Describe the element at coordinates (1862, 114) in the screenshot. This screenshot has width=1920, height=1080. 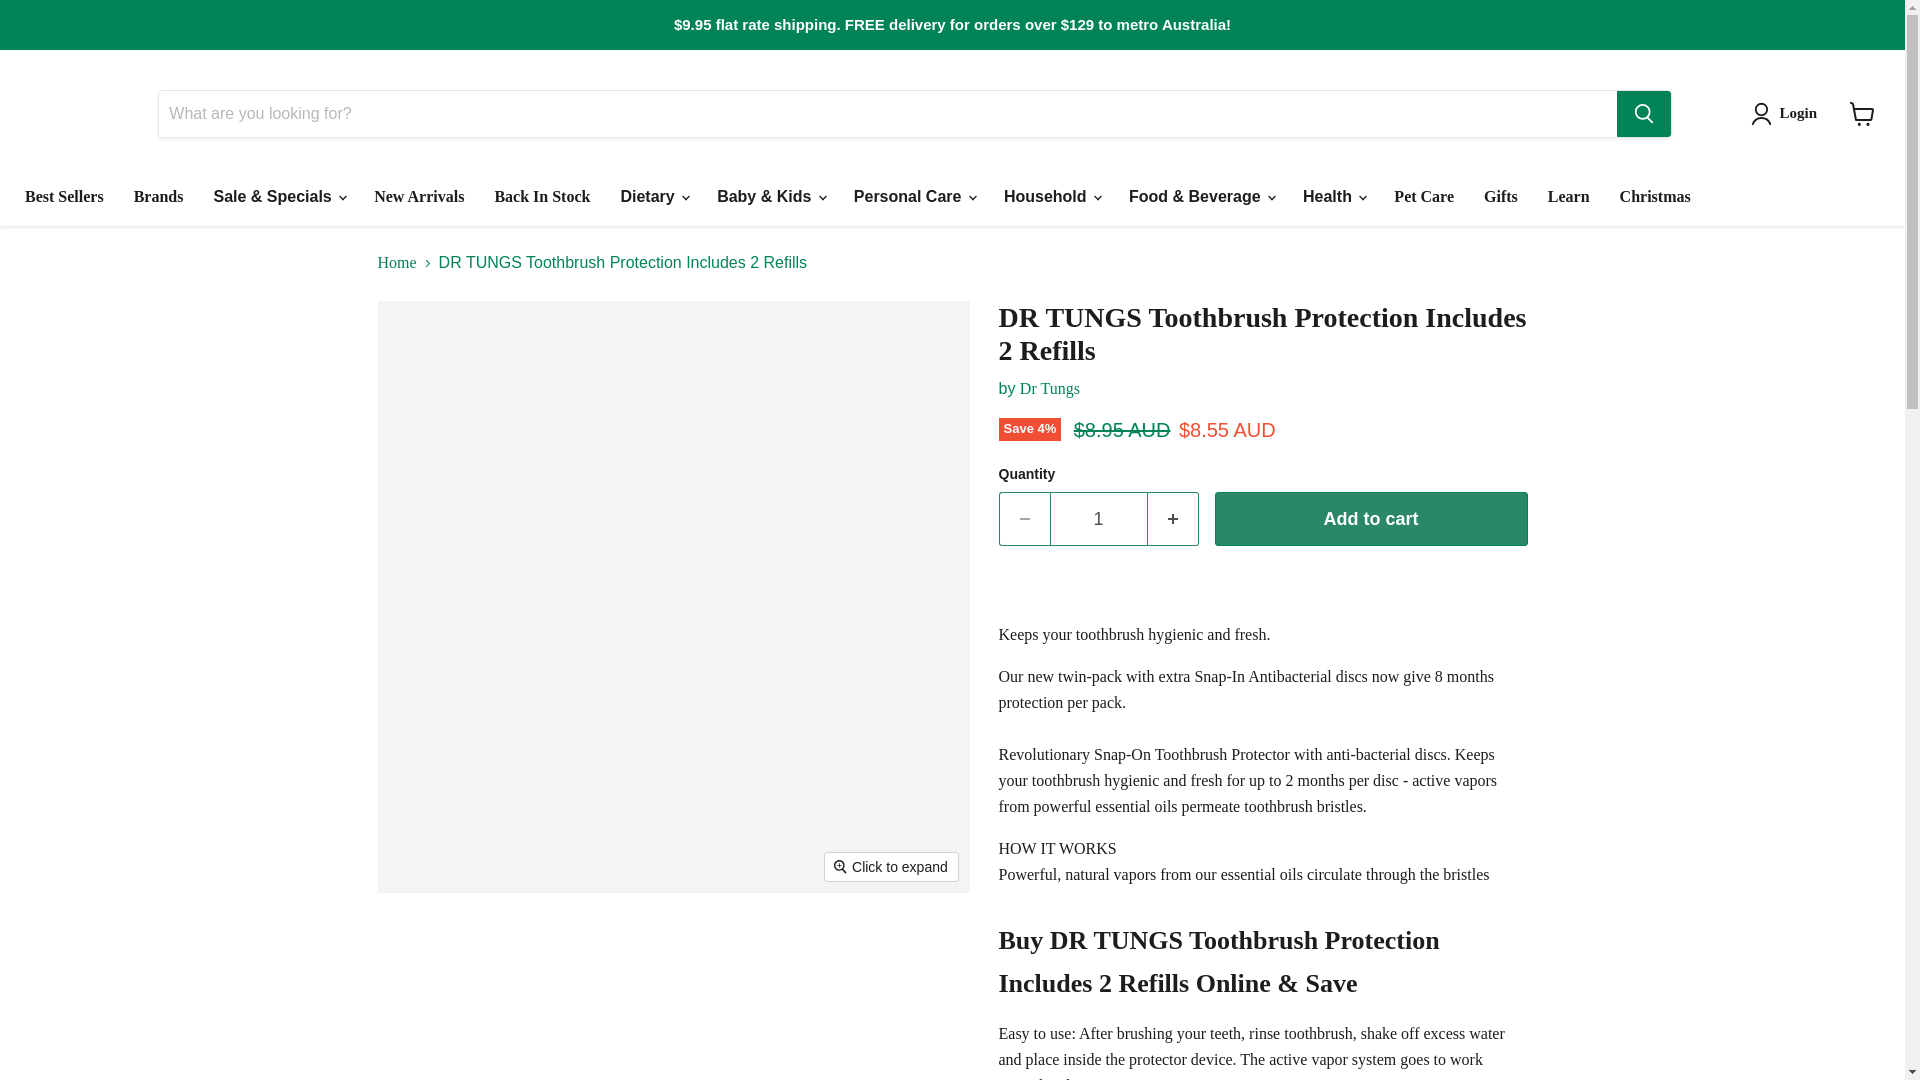
I see `View cart` at that location.